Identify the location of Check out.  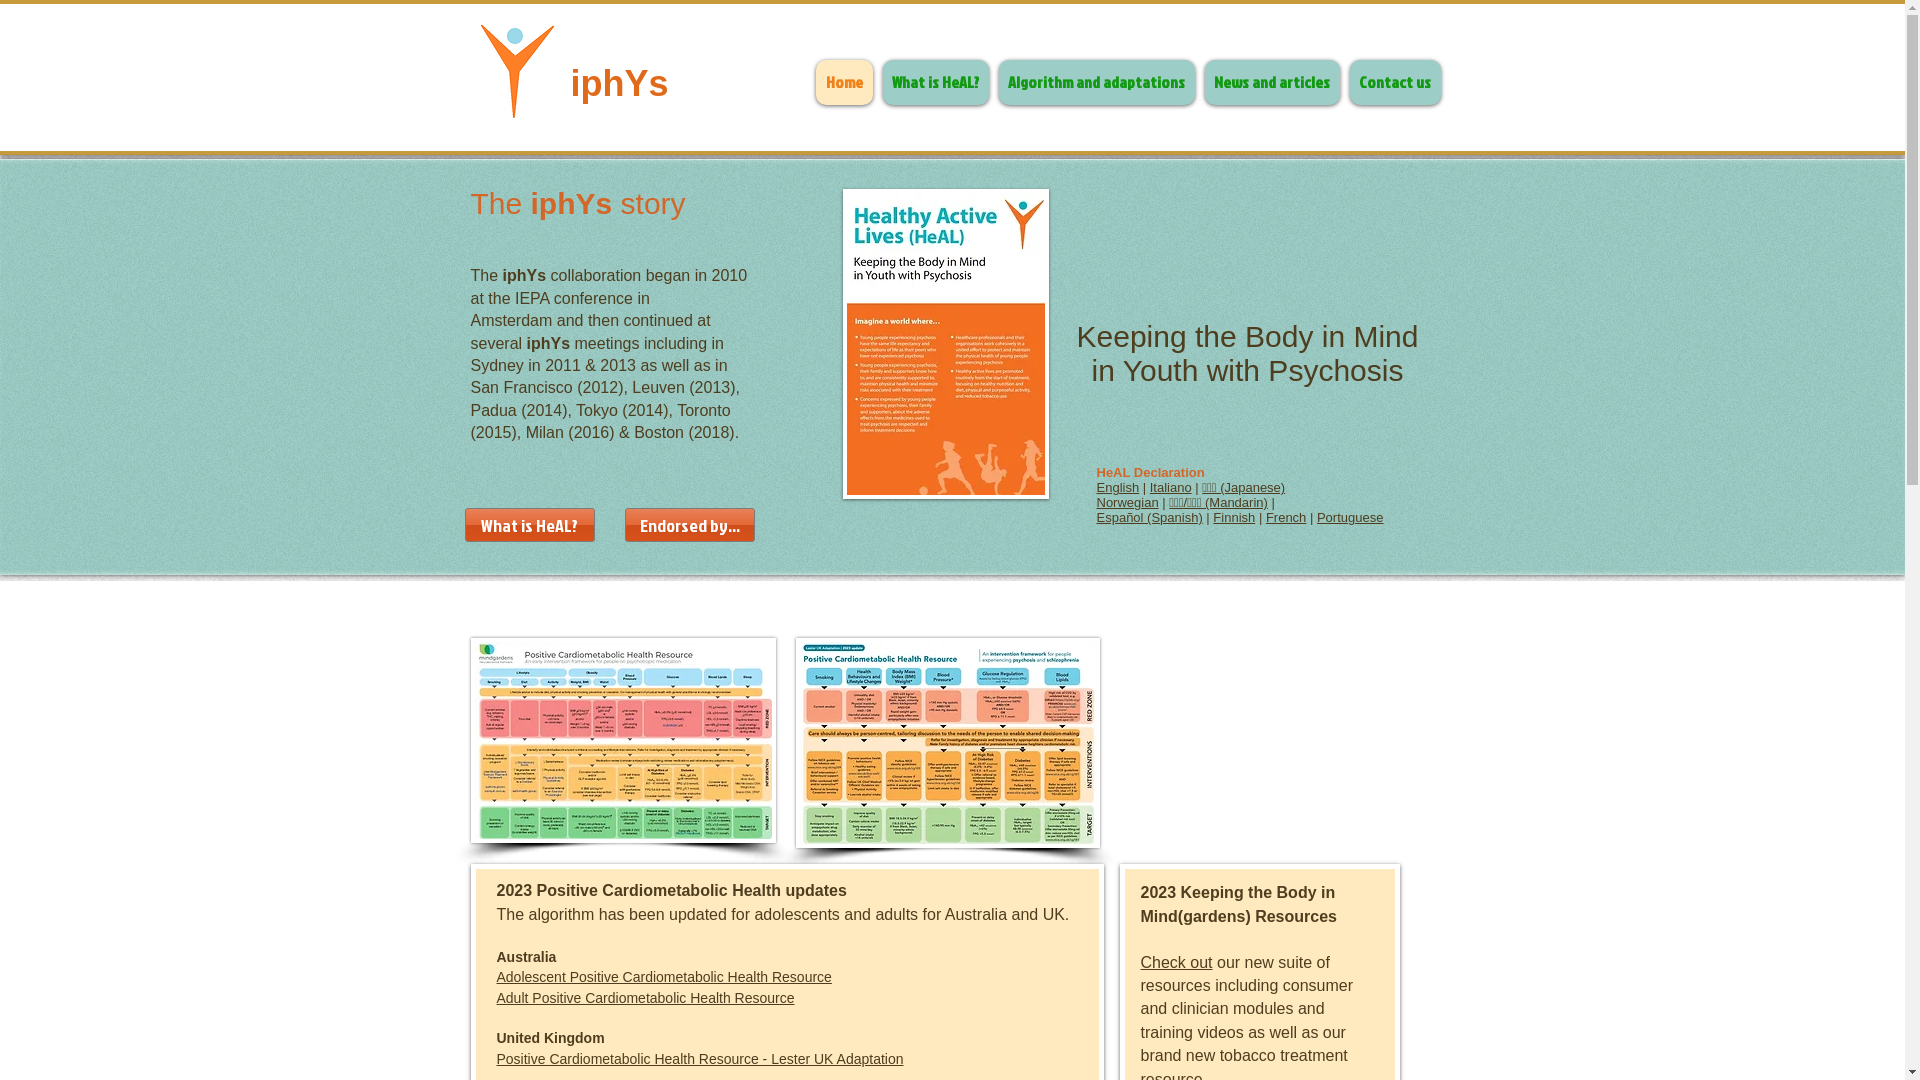
(1176, 962).